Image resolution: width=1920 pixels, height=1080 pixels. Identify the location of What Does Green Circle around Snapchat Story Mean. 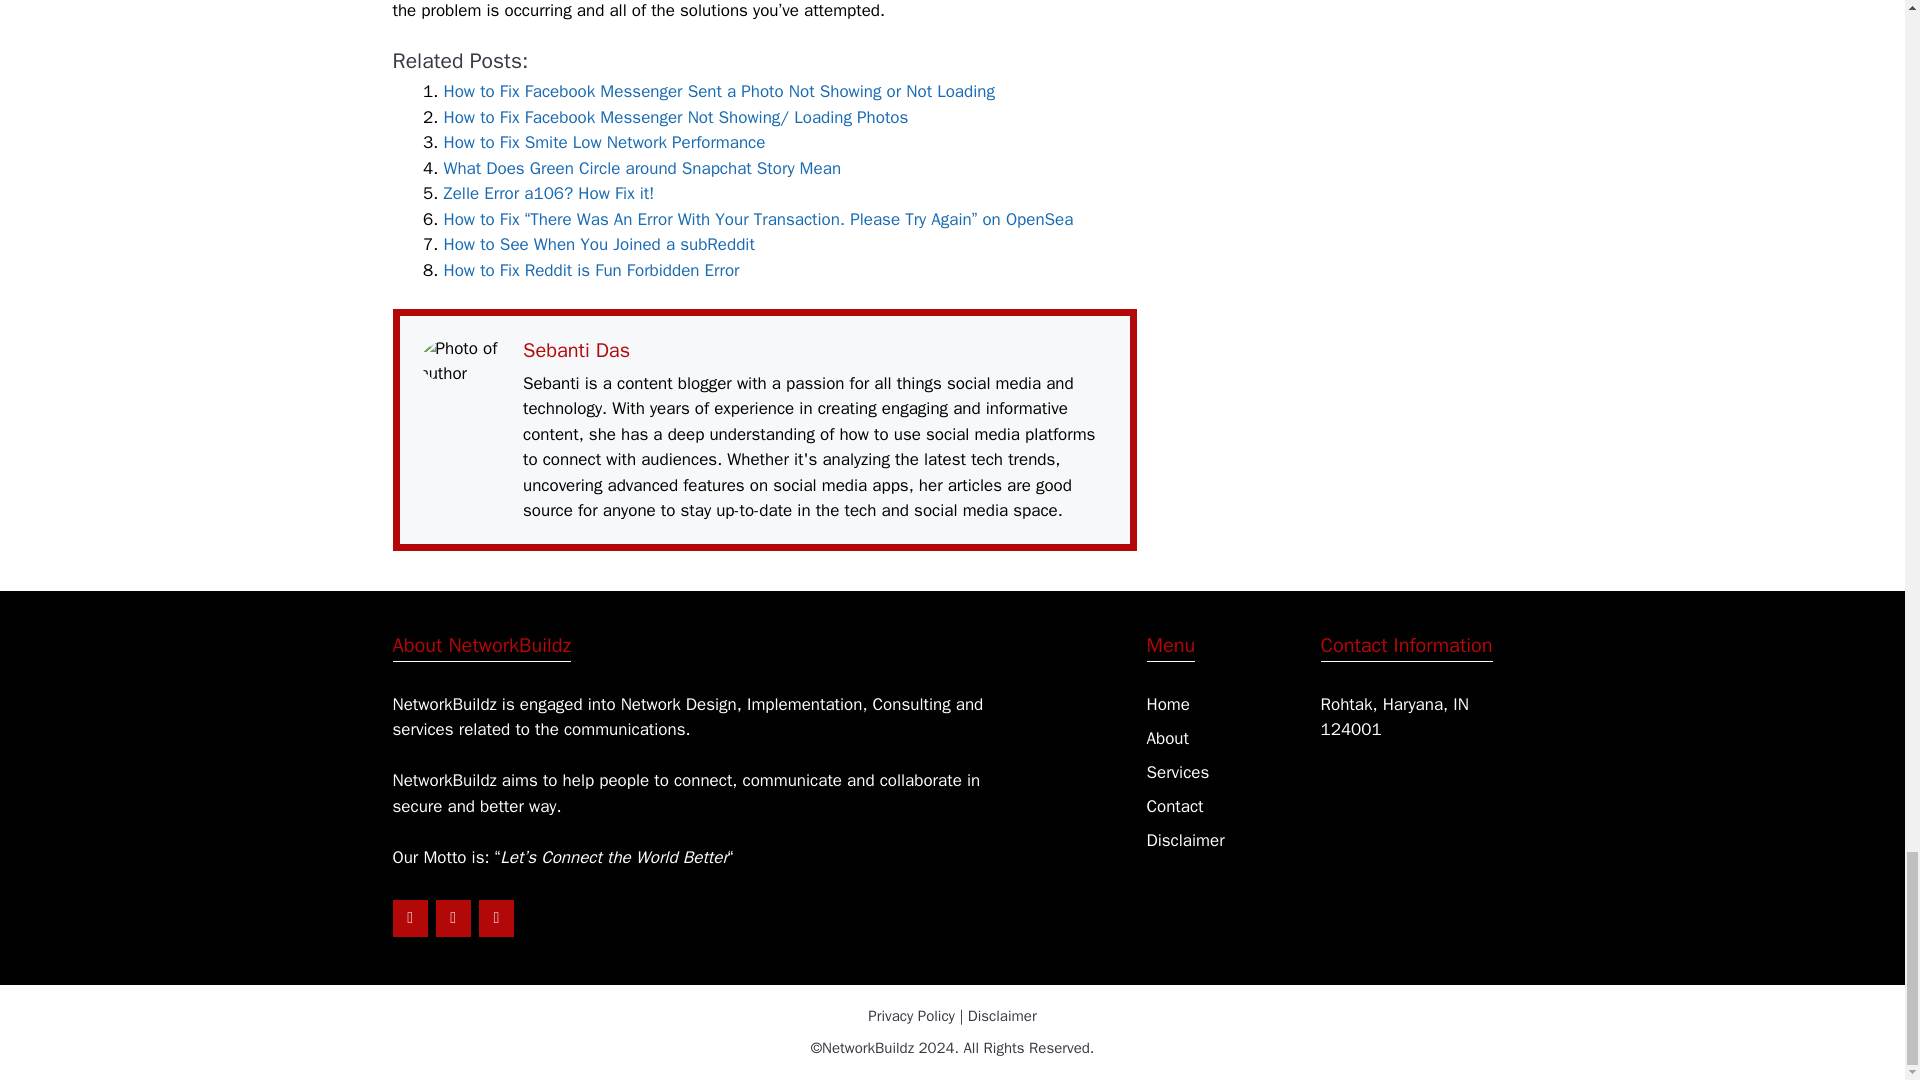
(642, 168).